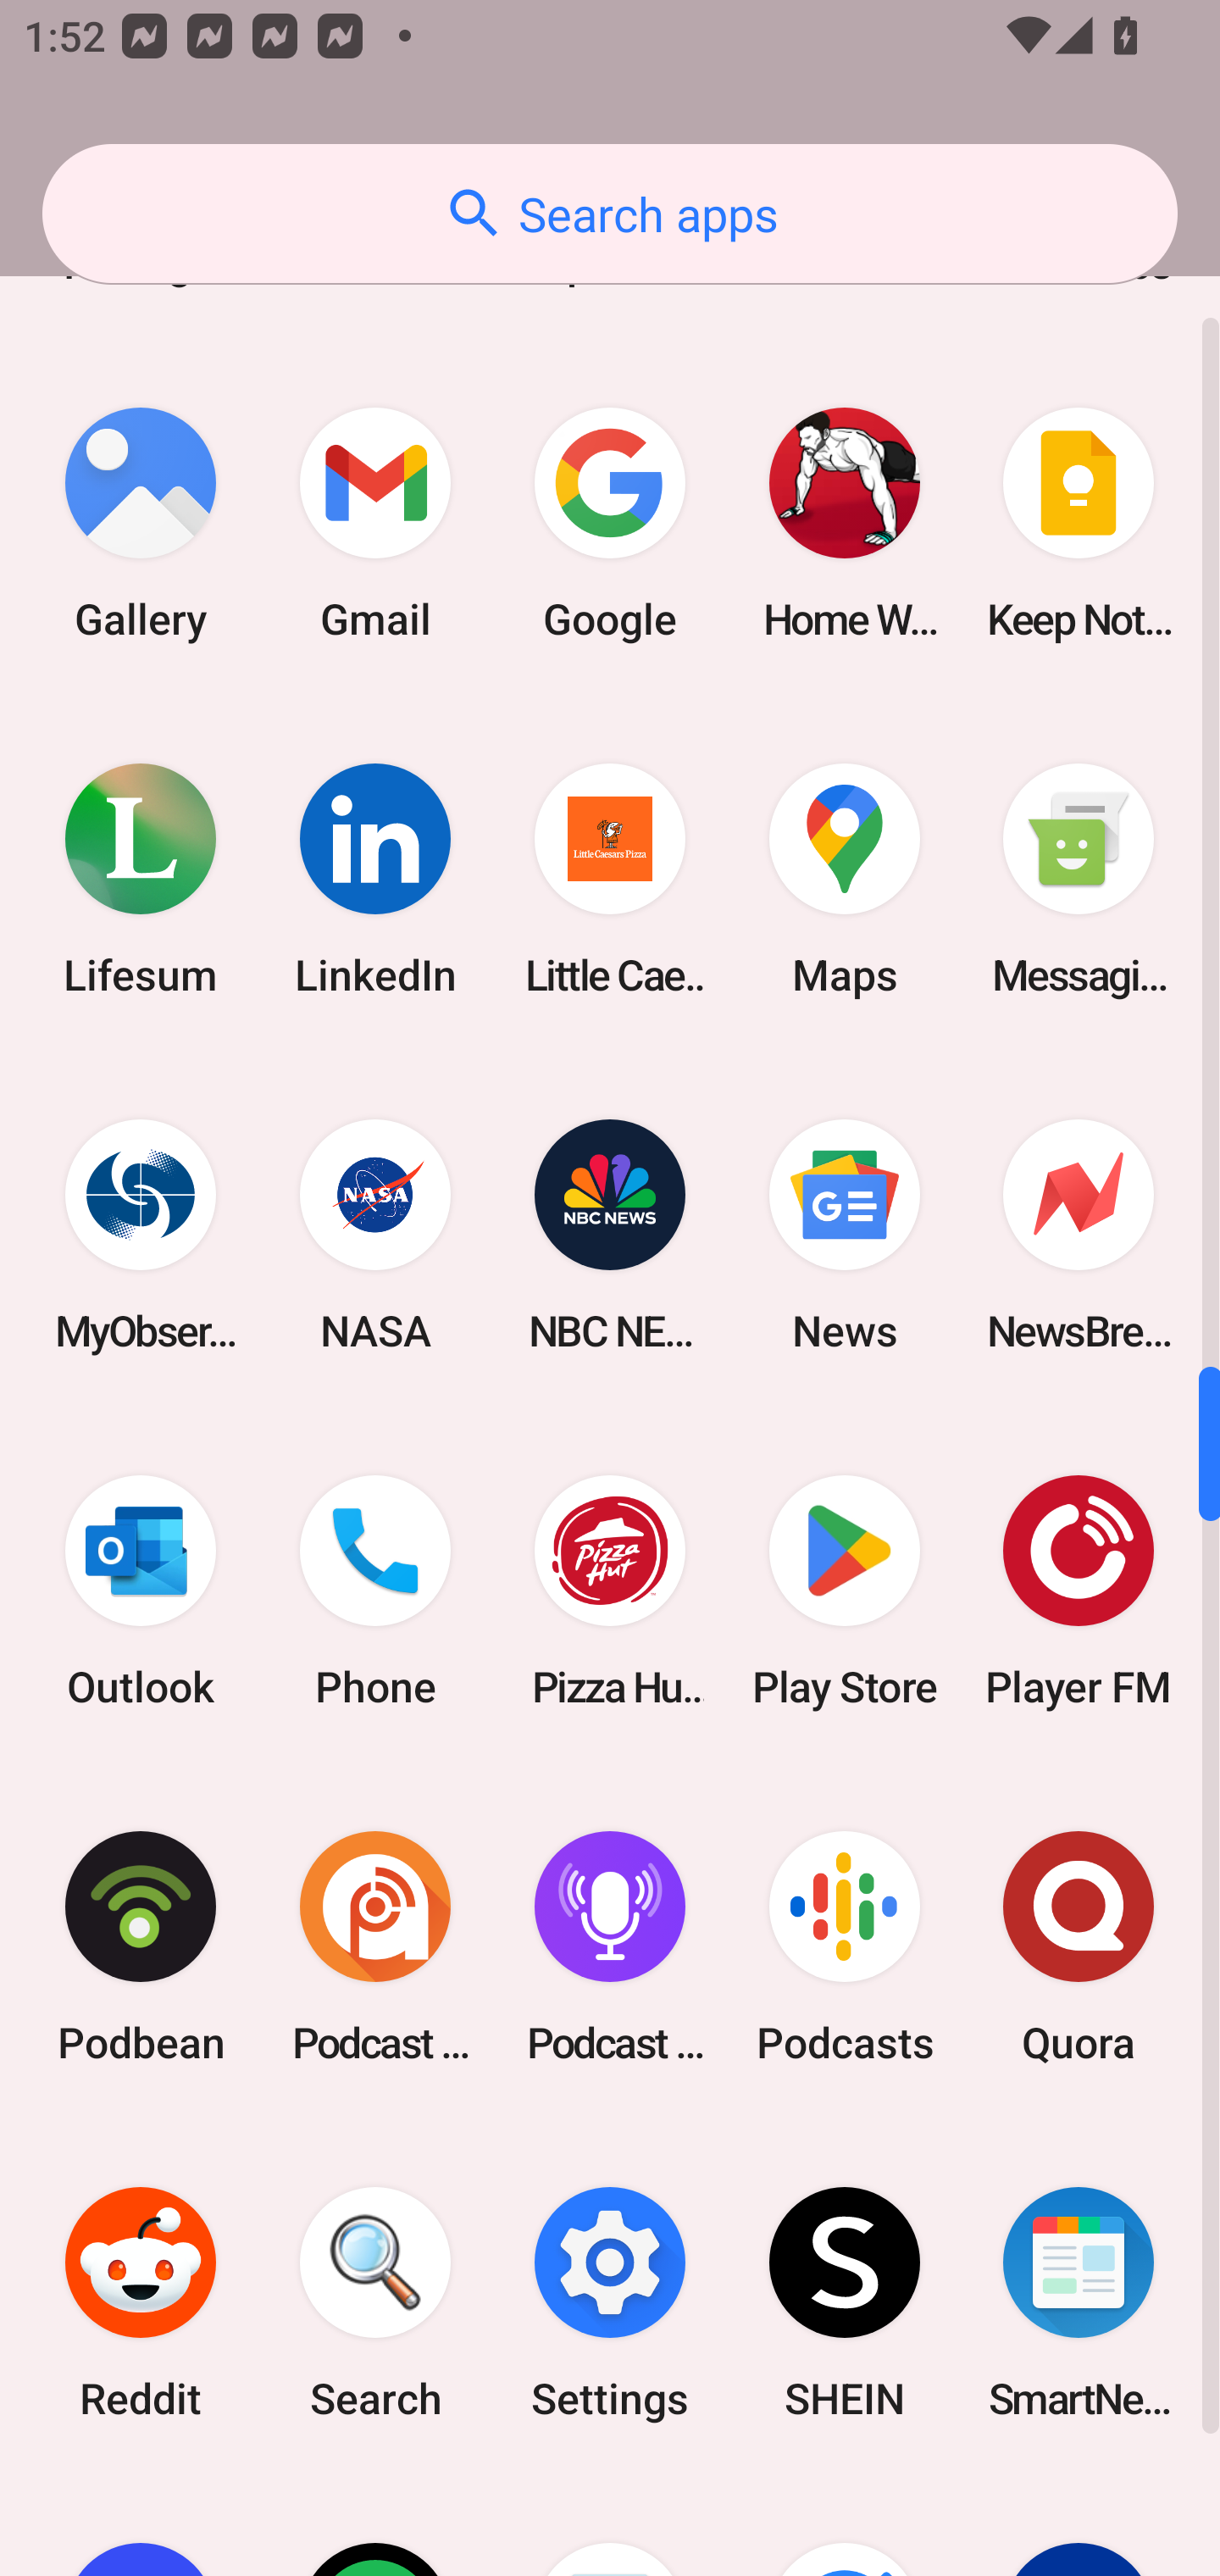 The width and height of the screenshot is (1220, 2576). Describe the element at coordinates (1079, 1235) in the screenshot. I see `NewsBreak` at that location.